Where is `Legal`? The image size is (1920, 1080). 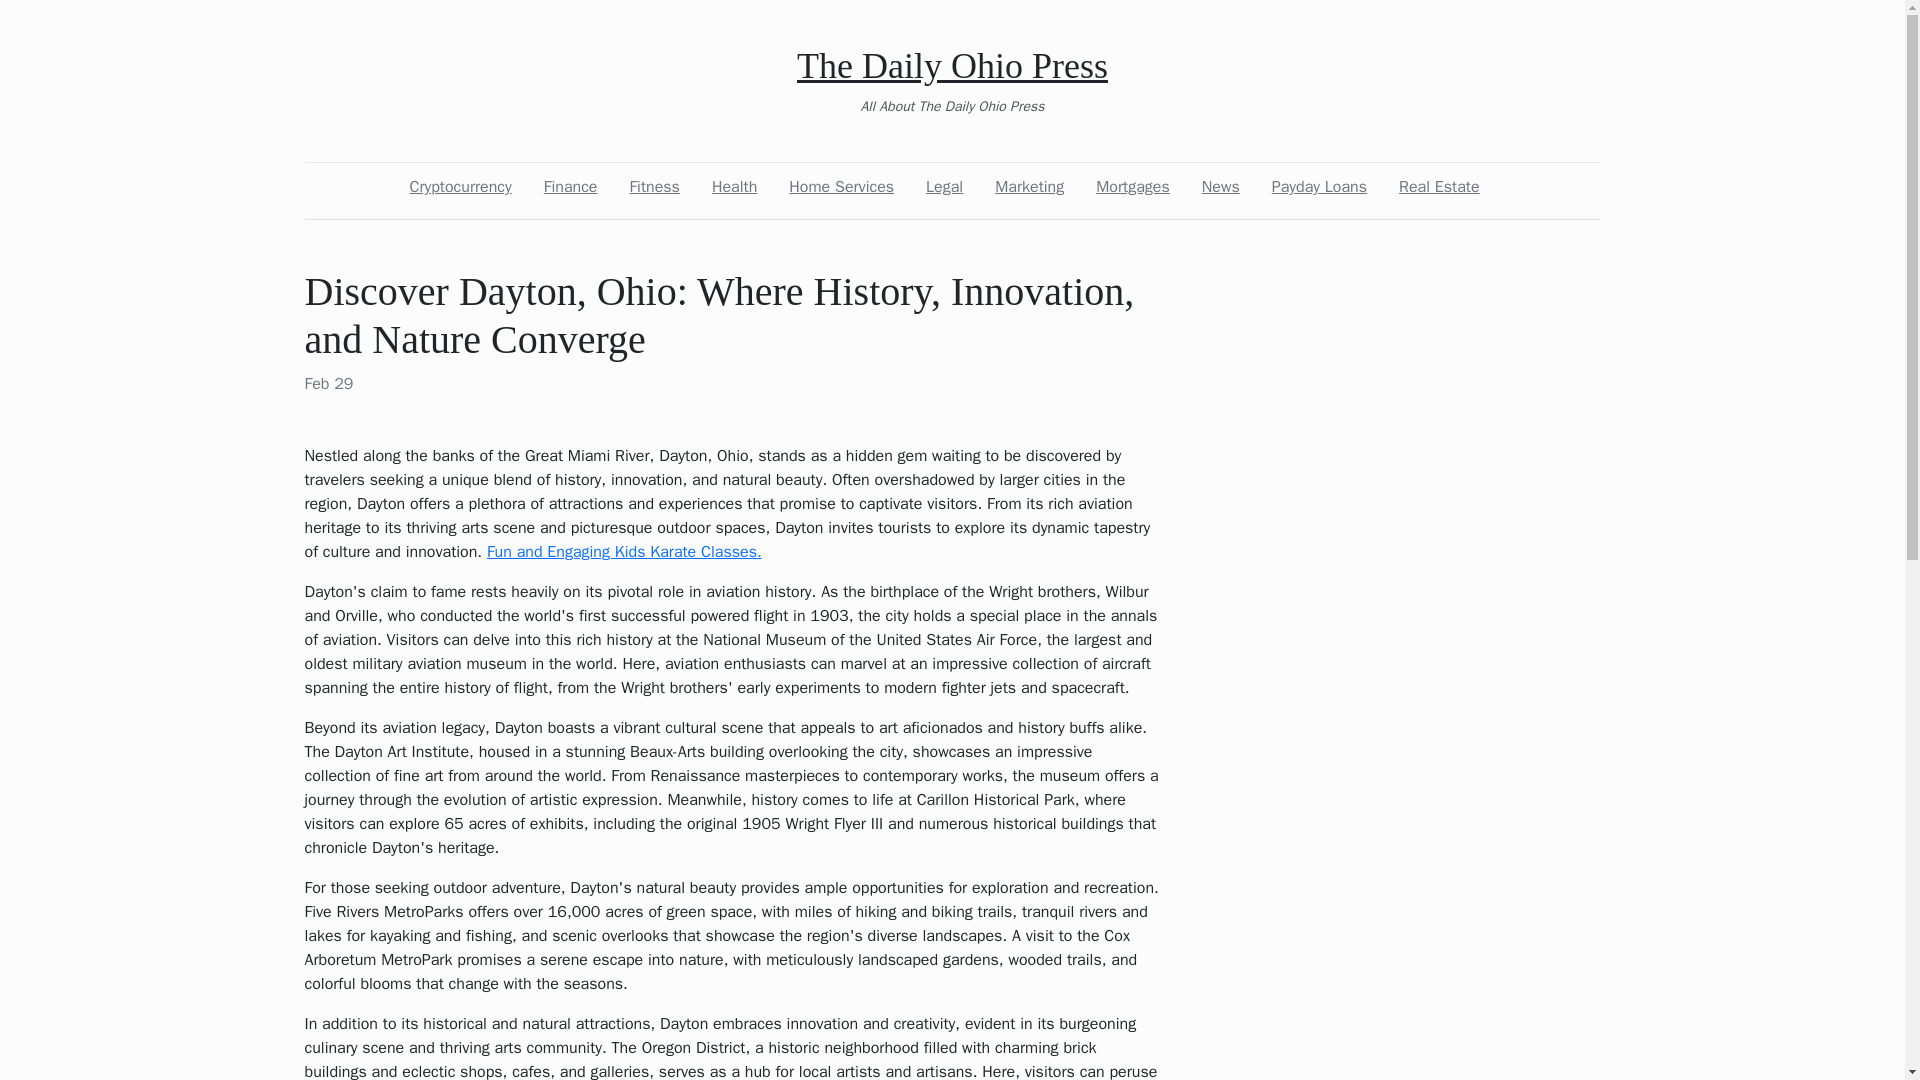 Legal is located at coordinates (944, 187).